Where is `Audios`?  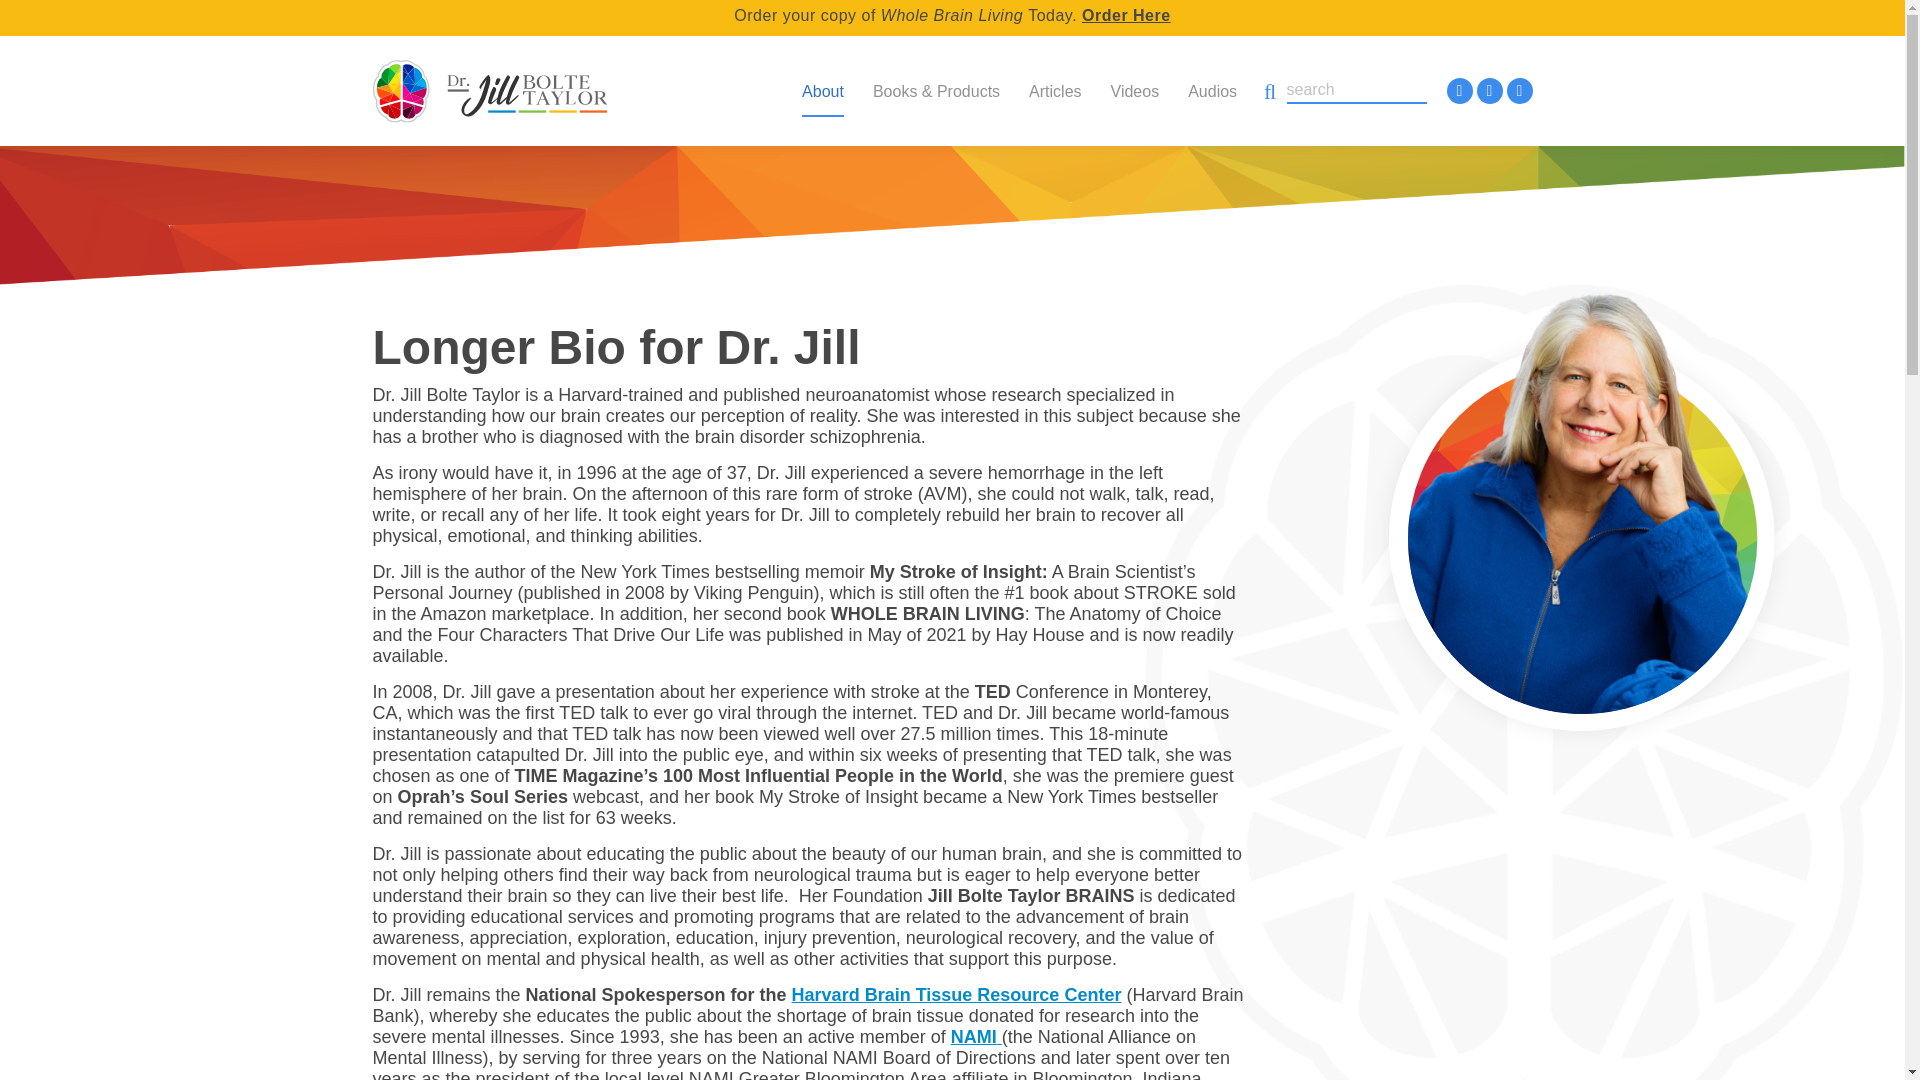 Audios is located at coordinates (1212, 83).